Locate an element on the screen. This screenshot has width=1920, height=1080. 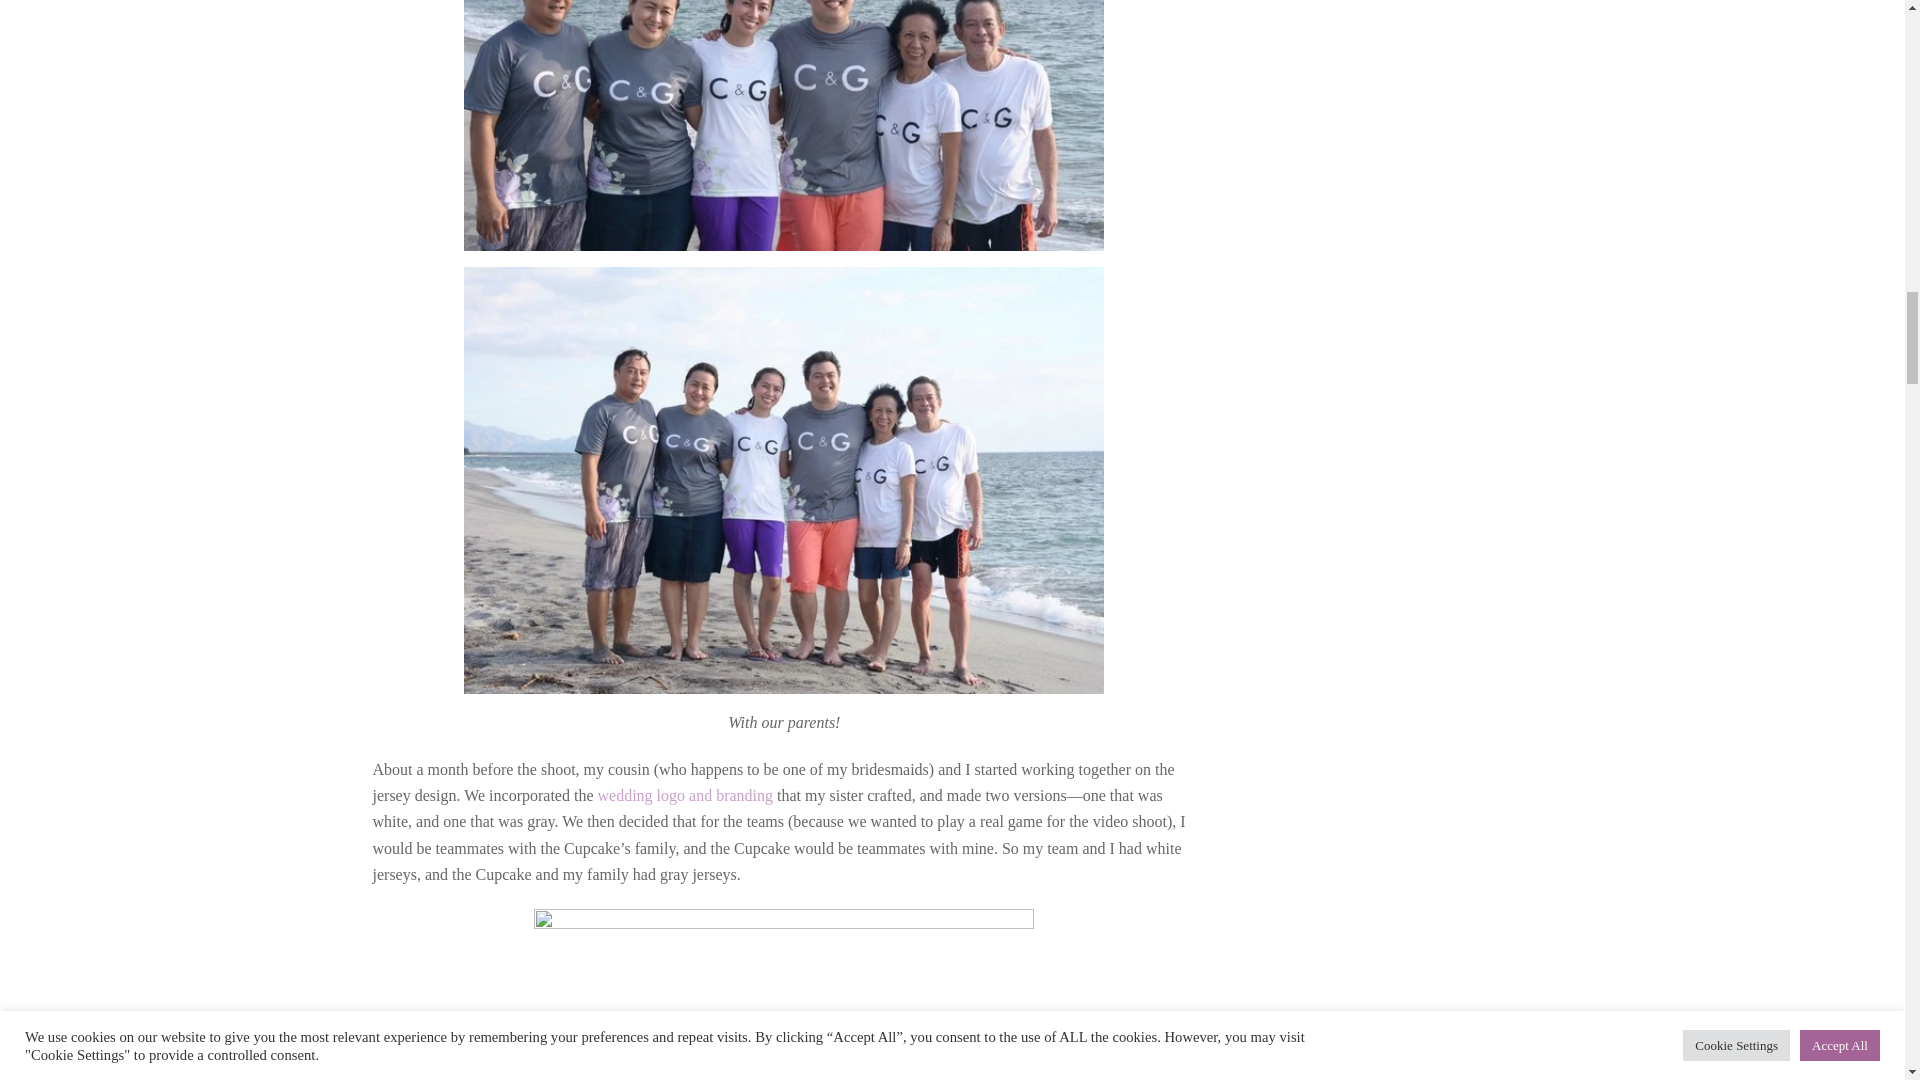
wedding logo and branding is located at coordinates (685, 795).